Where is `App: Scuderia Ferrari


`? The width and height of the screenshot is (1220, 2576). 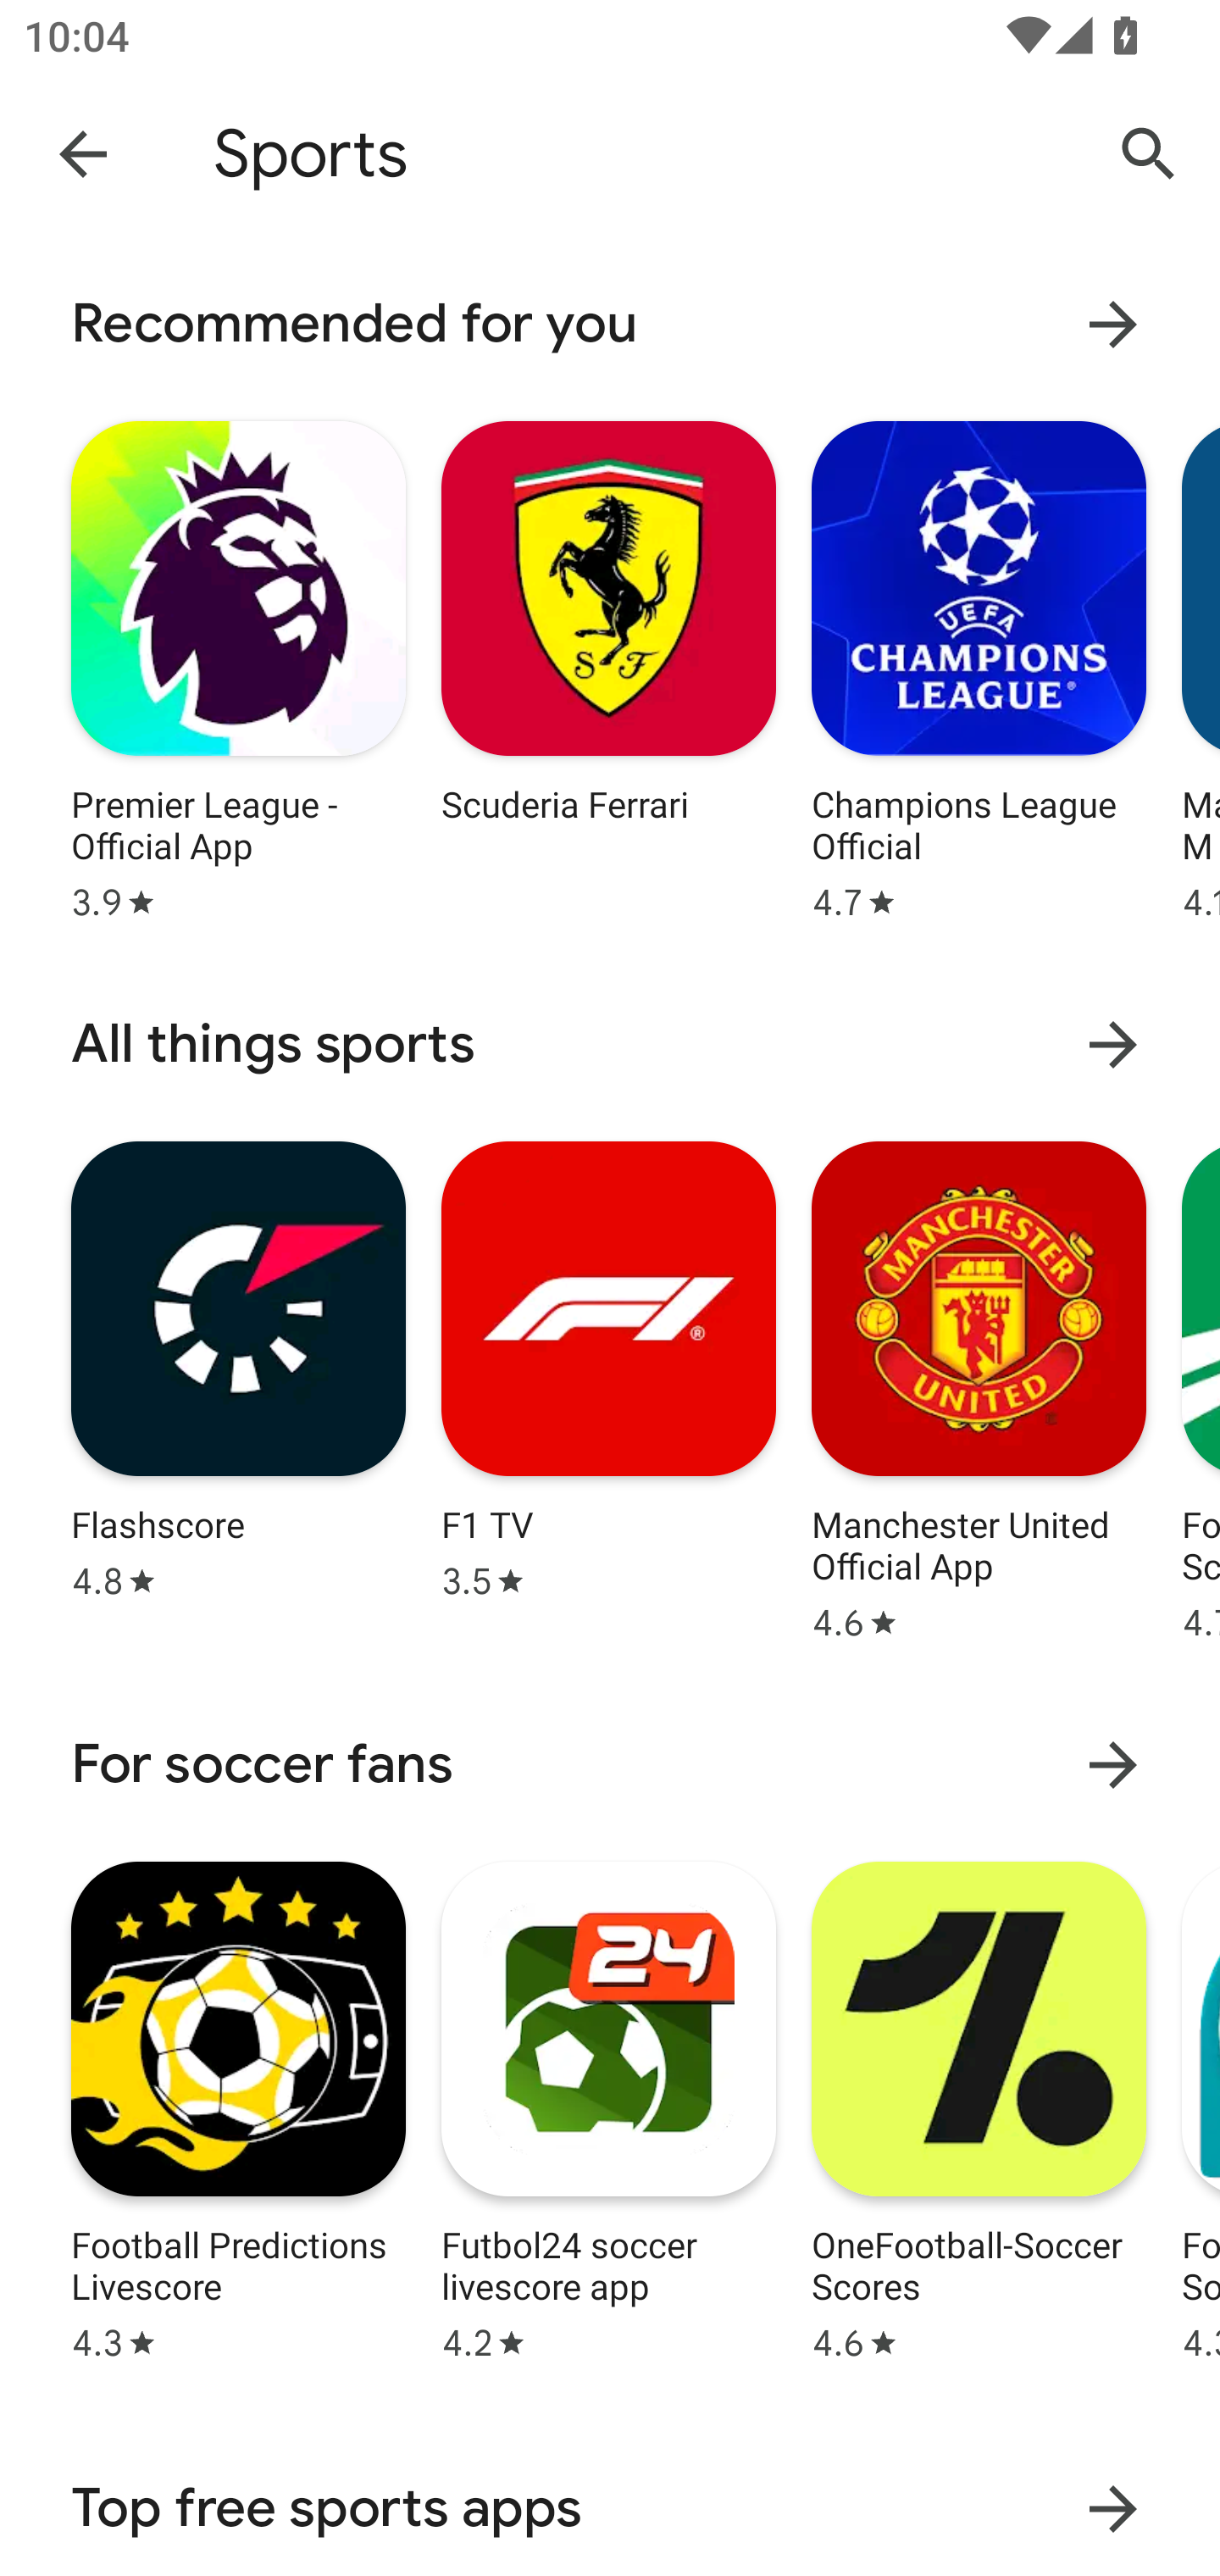
App: Scuderia Ferrari


 is located at coordinates (608, 667).